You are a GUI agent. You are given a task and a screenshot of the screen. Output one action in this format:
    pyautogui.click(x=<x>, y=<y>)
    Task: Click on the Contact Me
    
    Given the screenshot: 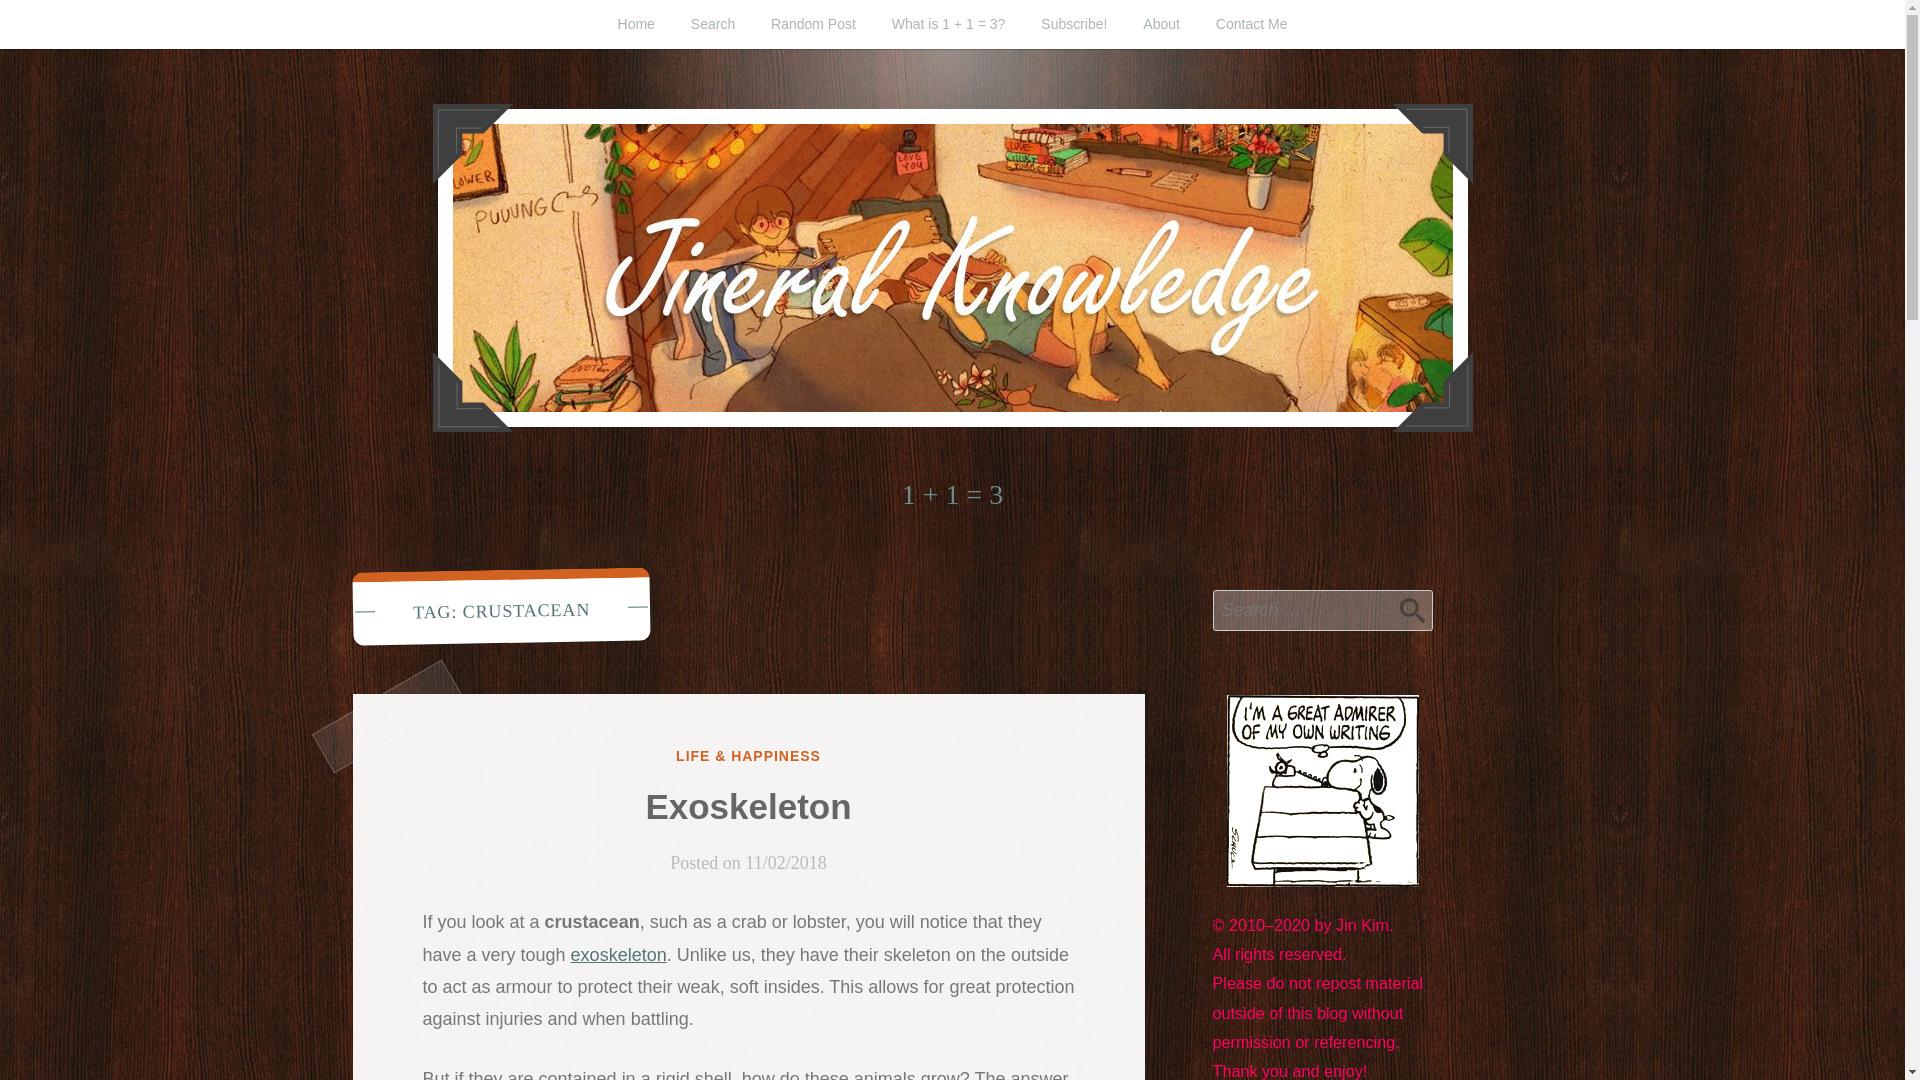 What is the action you would take?
    pyautogui.click(x=1252, y=24)
    